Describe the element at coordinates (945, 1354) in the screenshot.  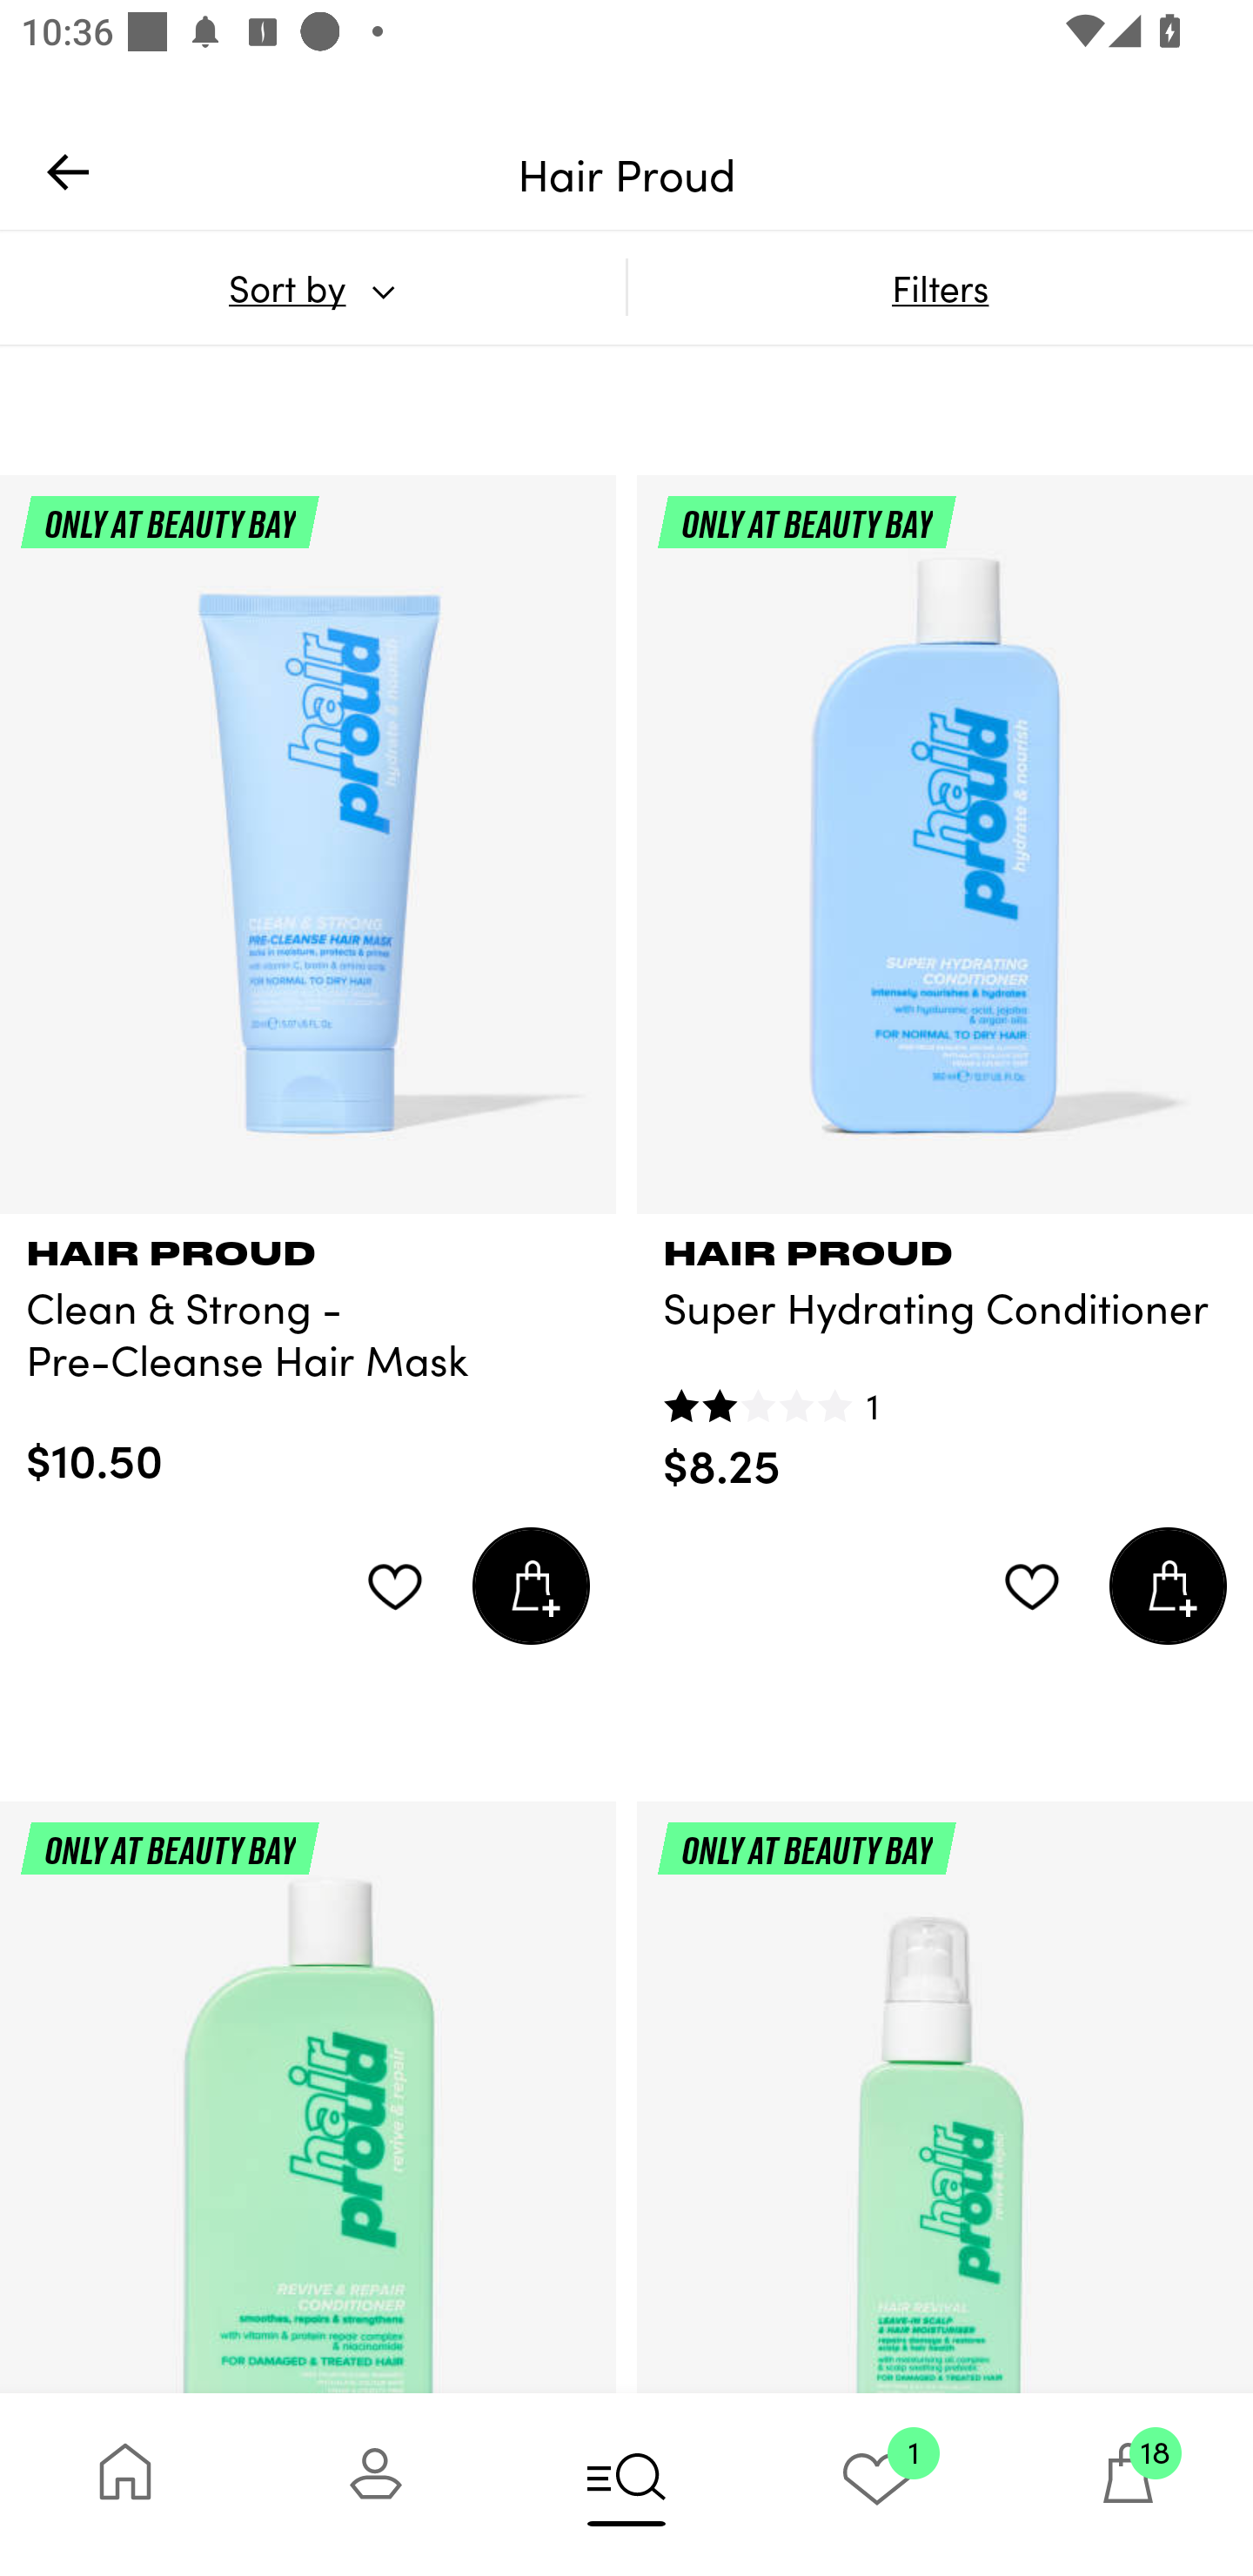
I see `HAIR PROUD Super Hydrating Conditioner 1 $8.25` at that location.